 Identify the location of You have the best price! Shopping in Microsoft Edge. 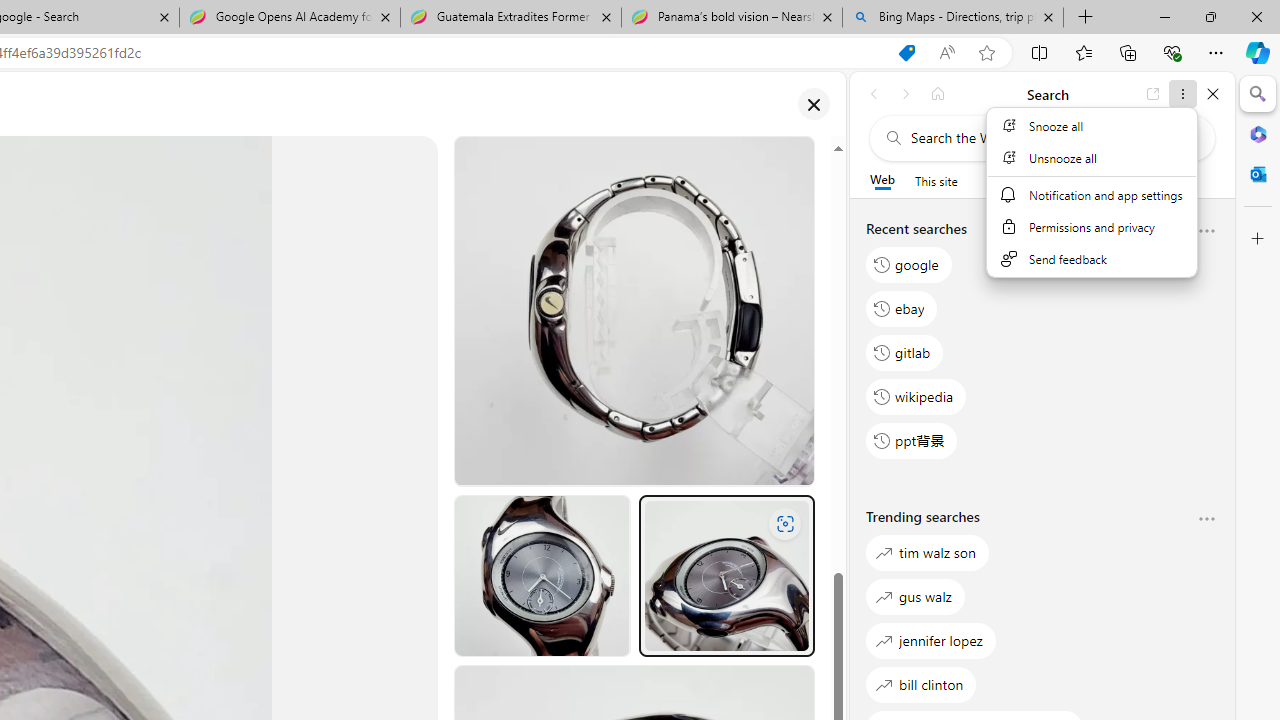
(906, 53).